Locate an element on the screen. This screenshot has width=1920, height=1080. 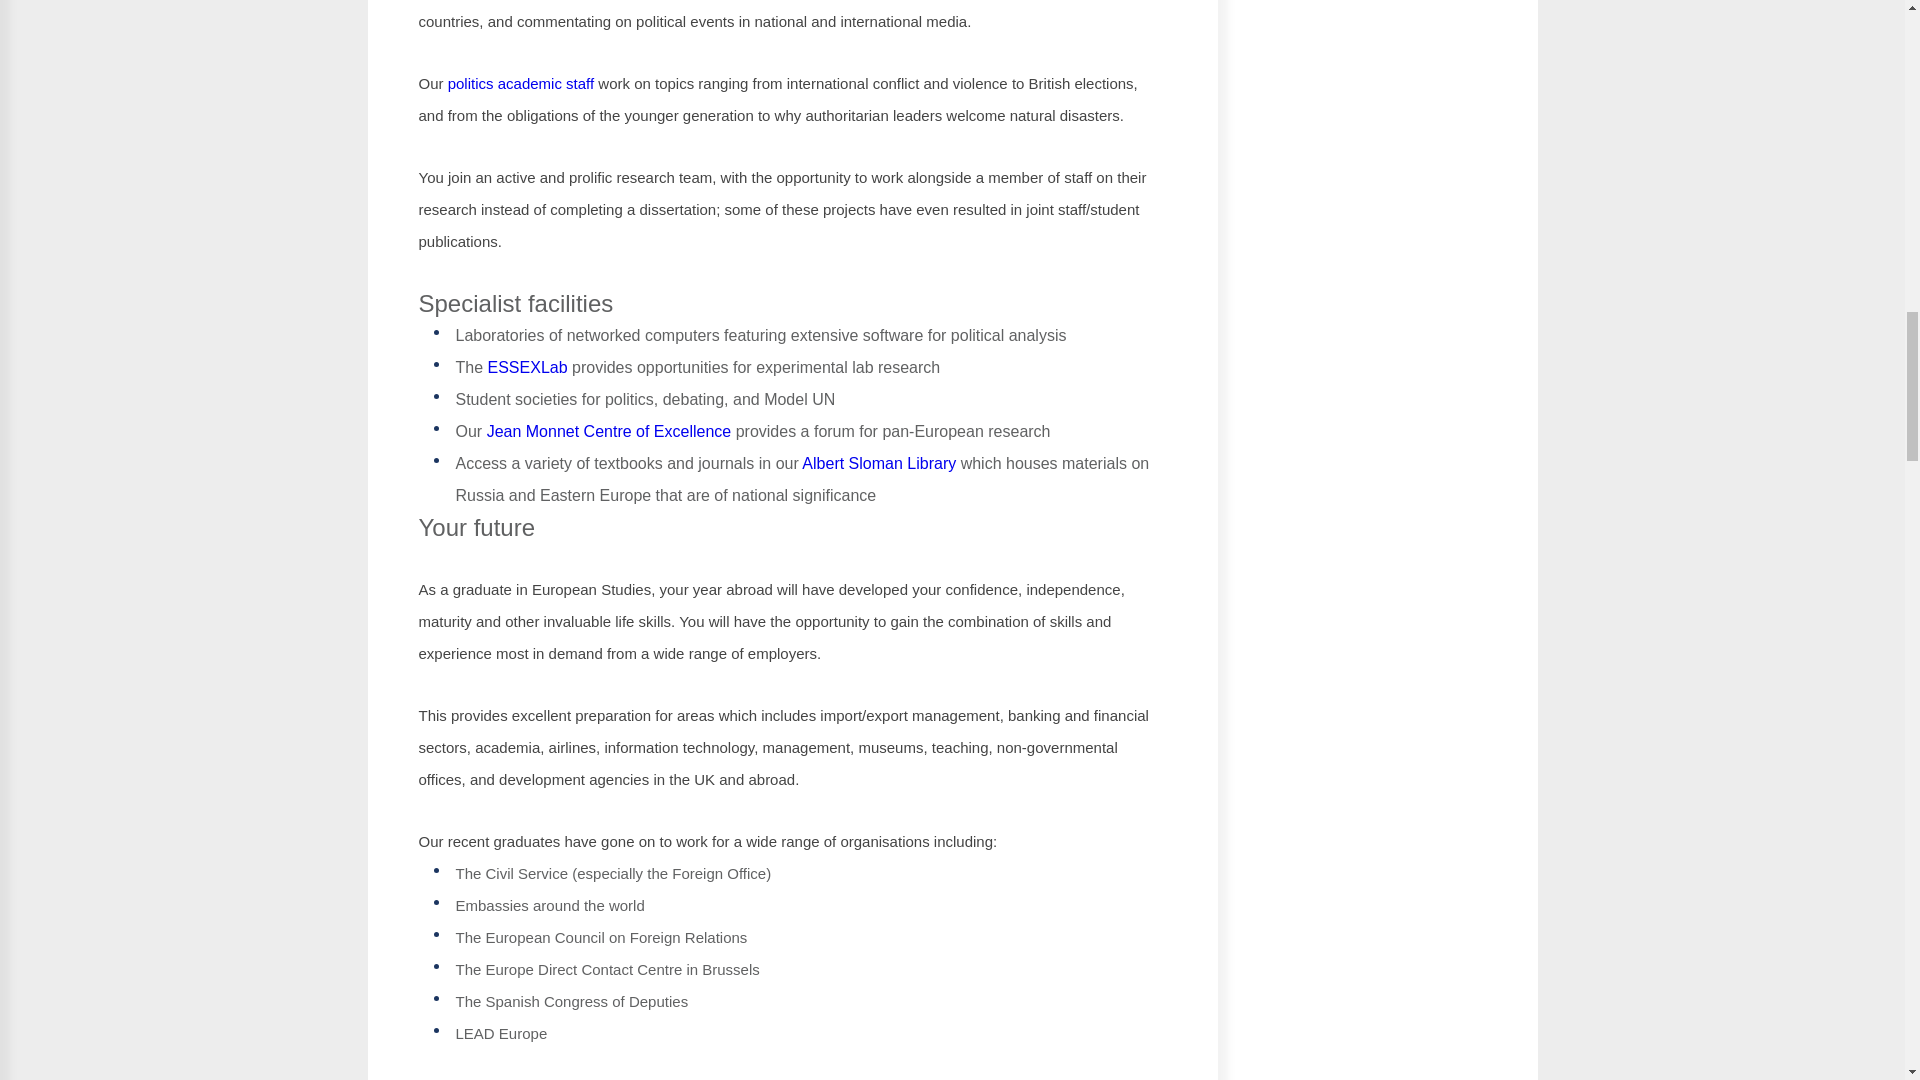
politics academic staff is located at coordinates (520, 82).